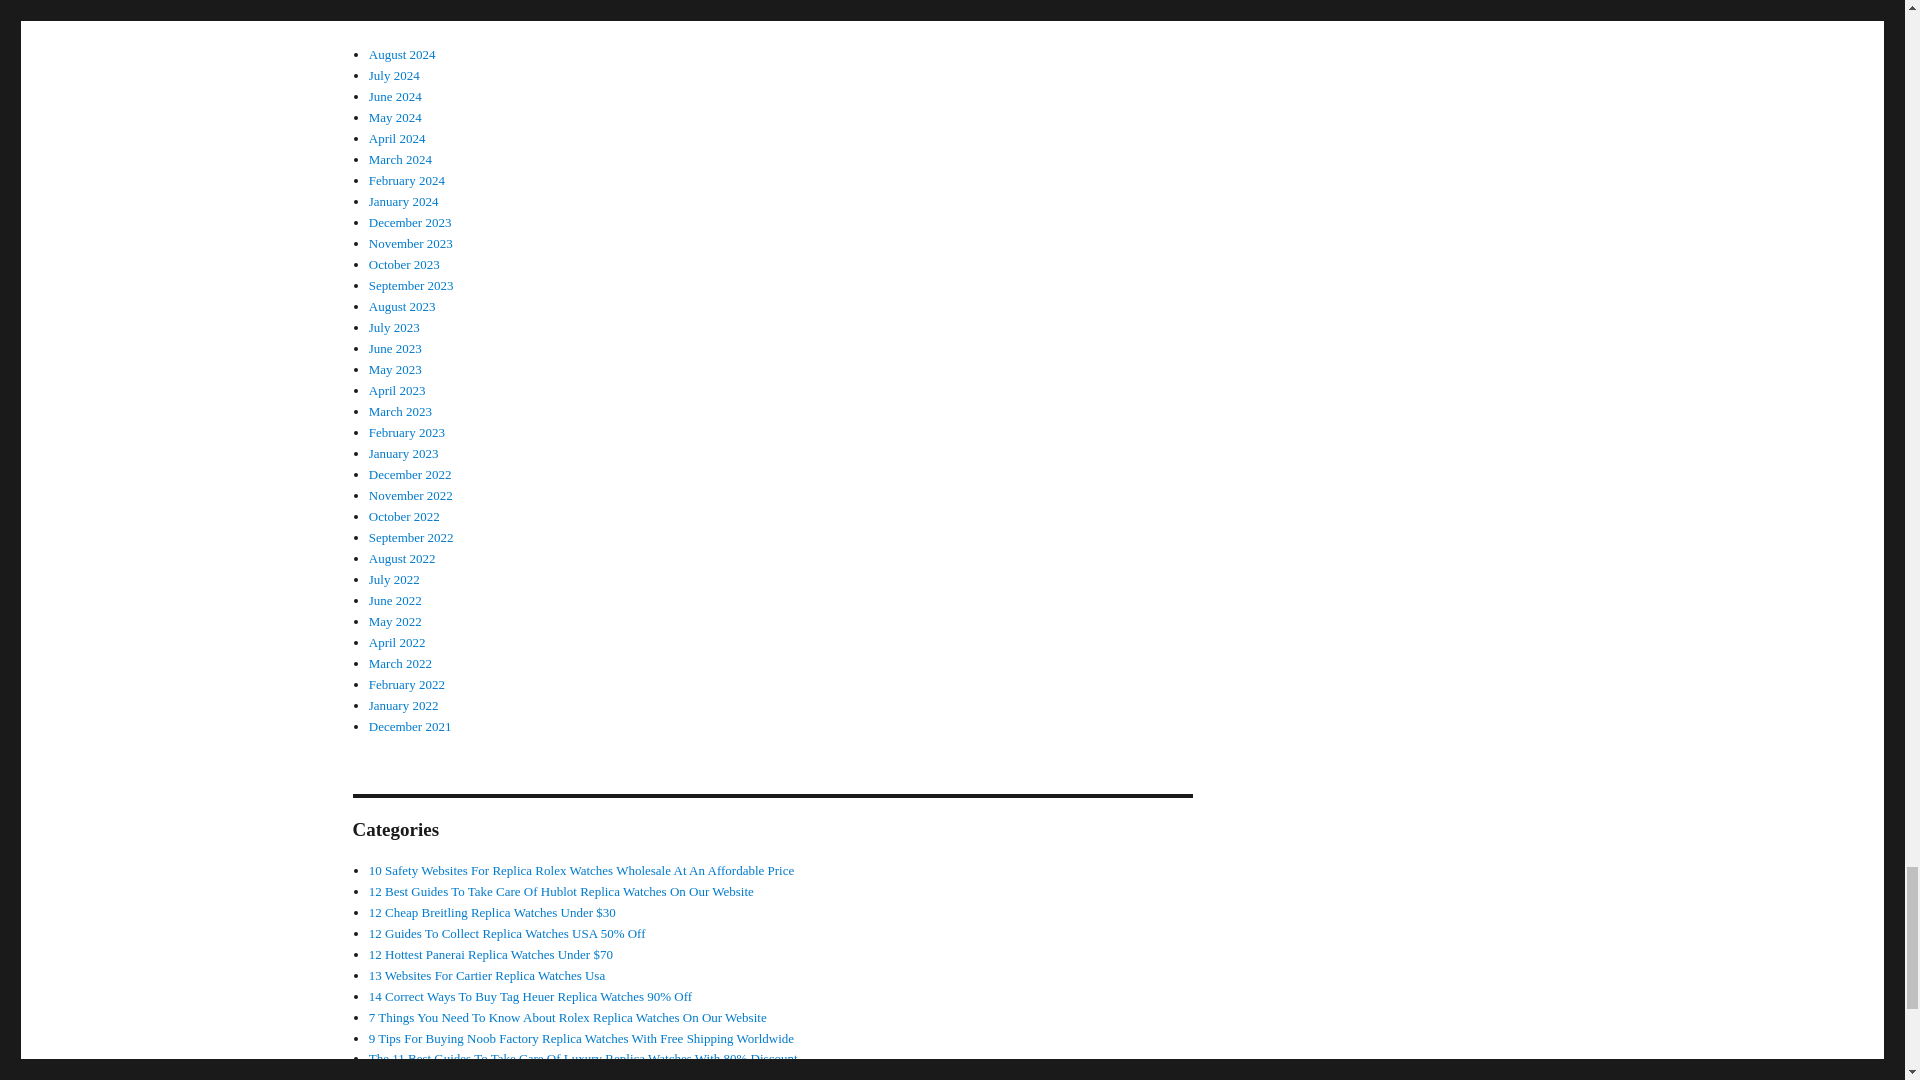  I want to click on January 2023, so click(404, 454).